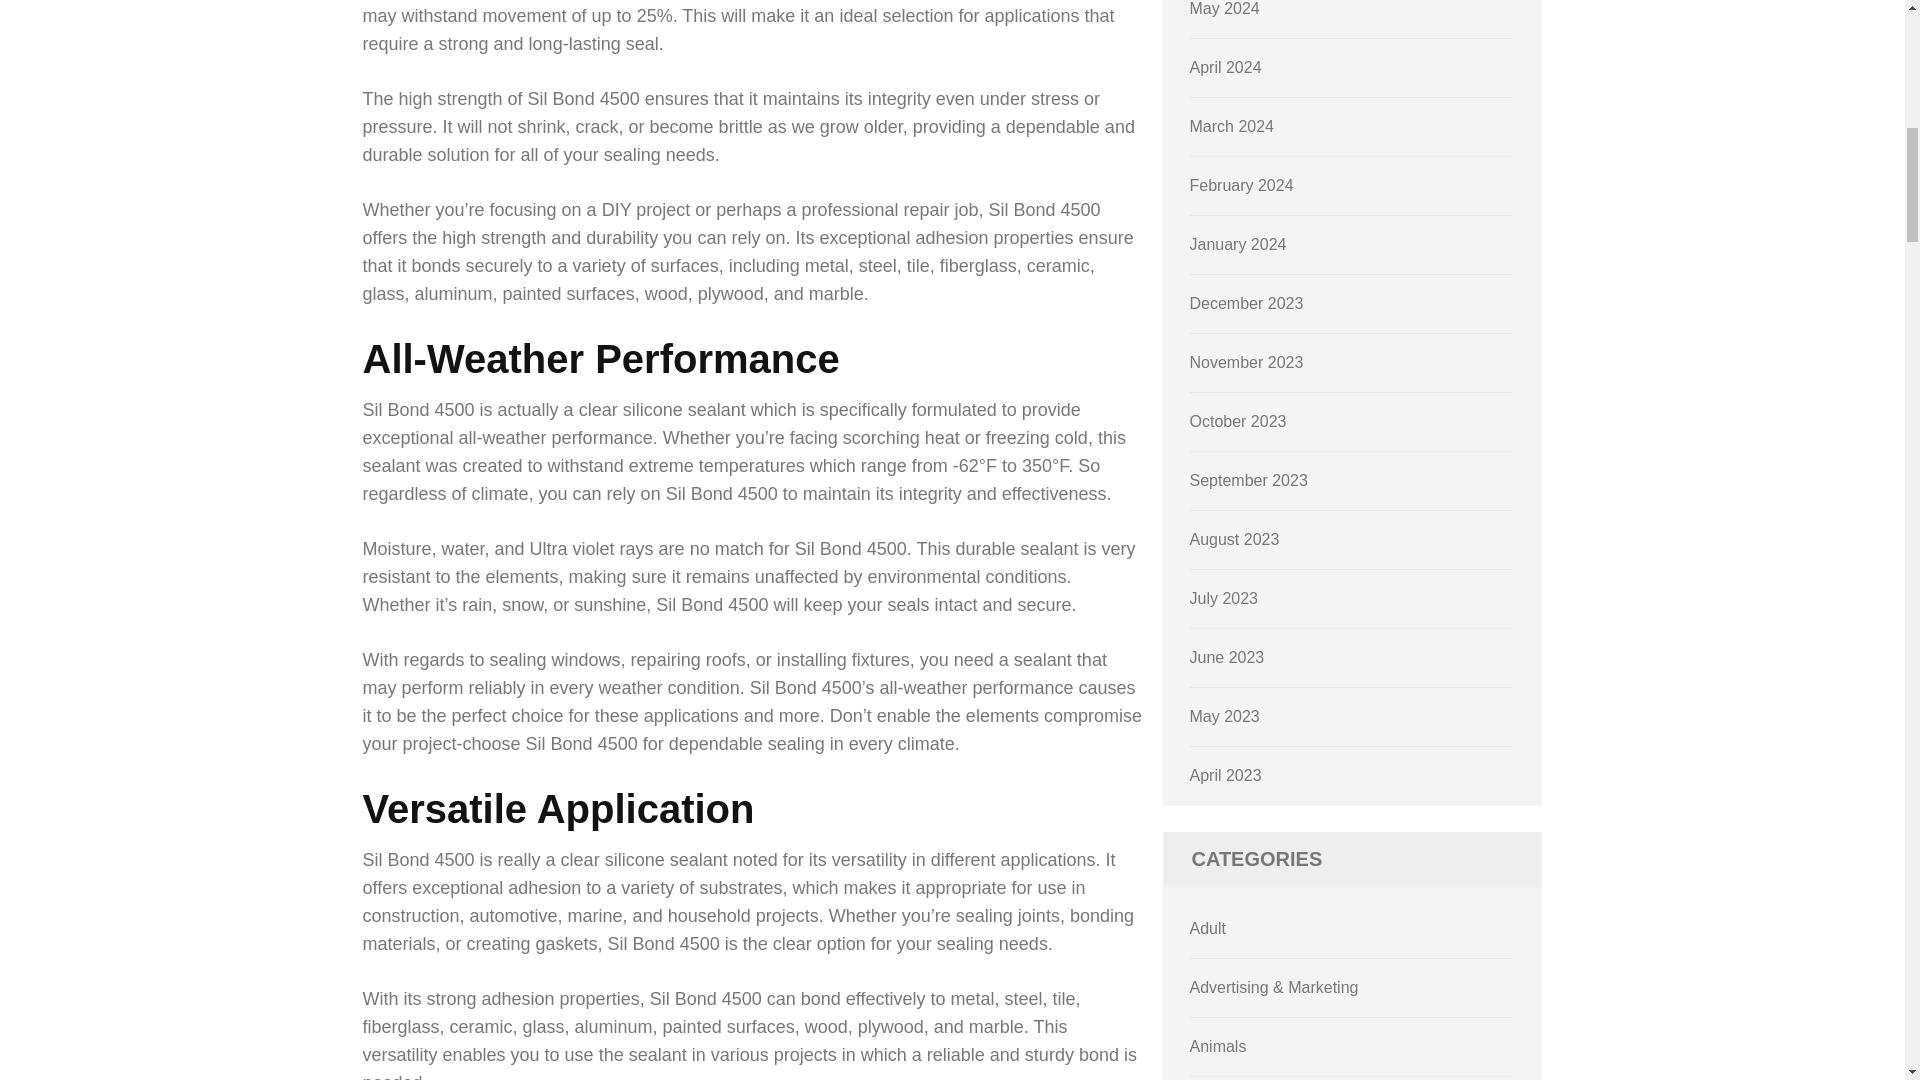 Image resolution: width=1920 pixels, height=1080 pixels. I want to click on June 2023, so click(1228, 658).